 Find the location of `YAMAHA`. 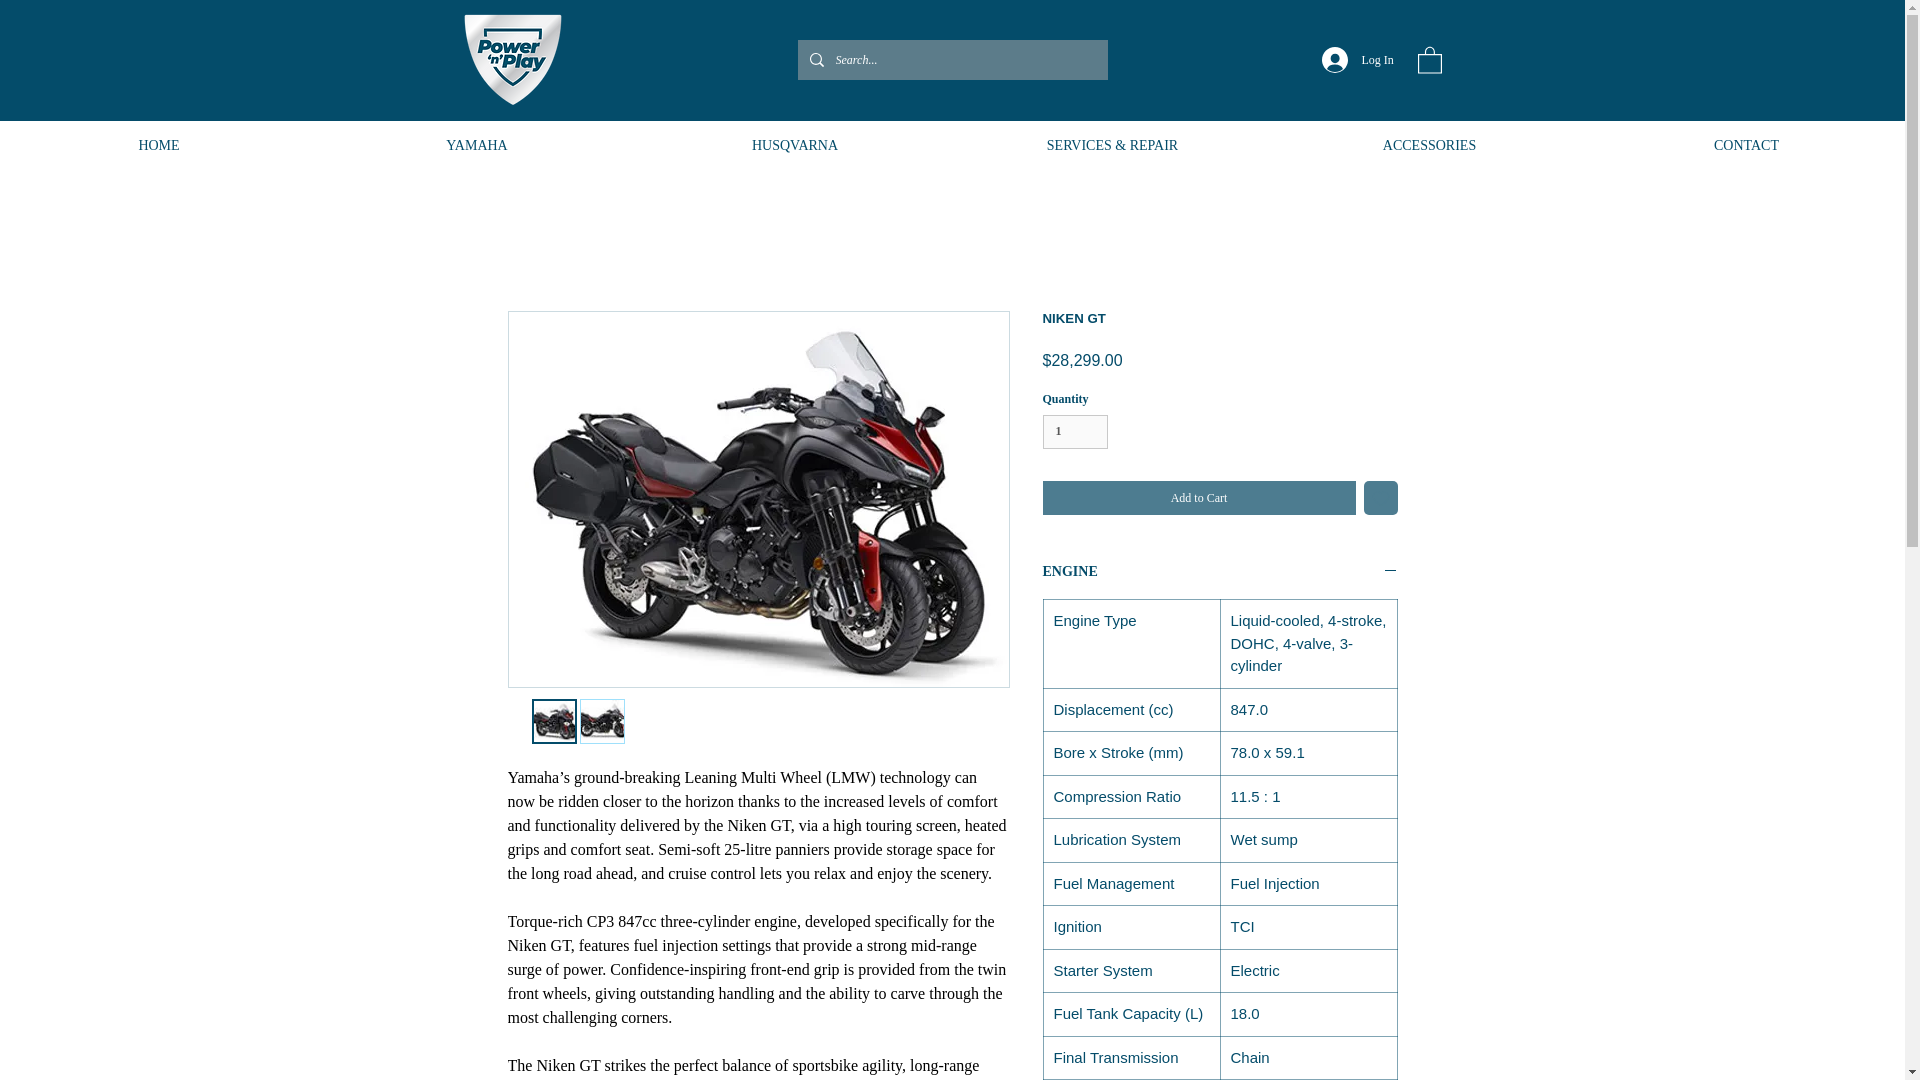

YAMAHA is located at coordinates (476, 145).